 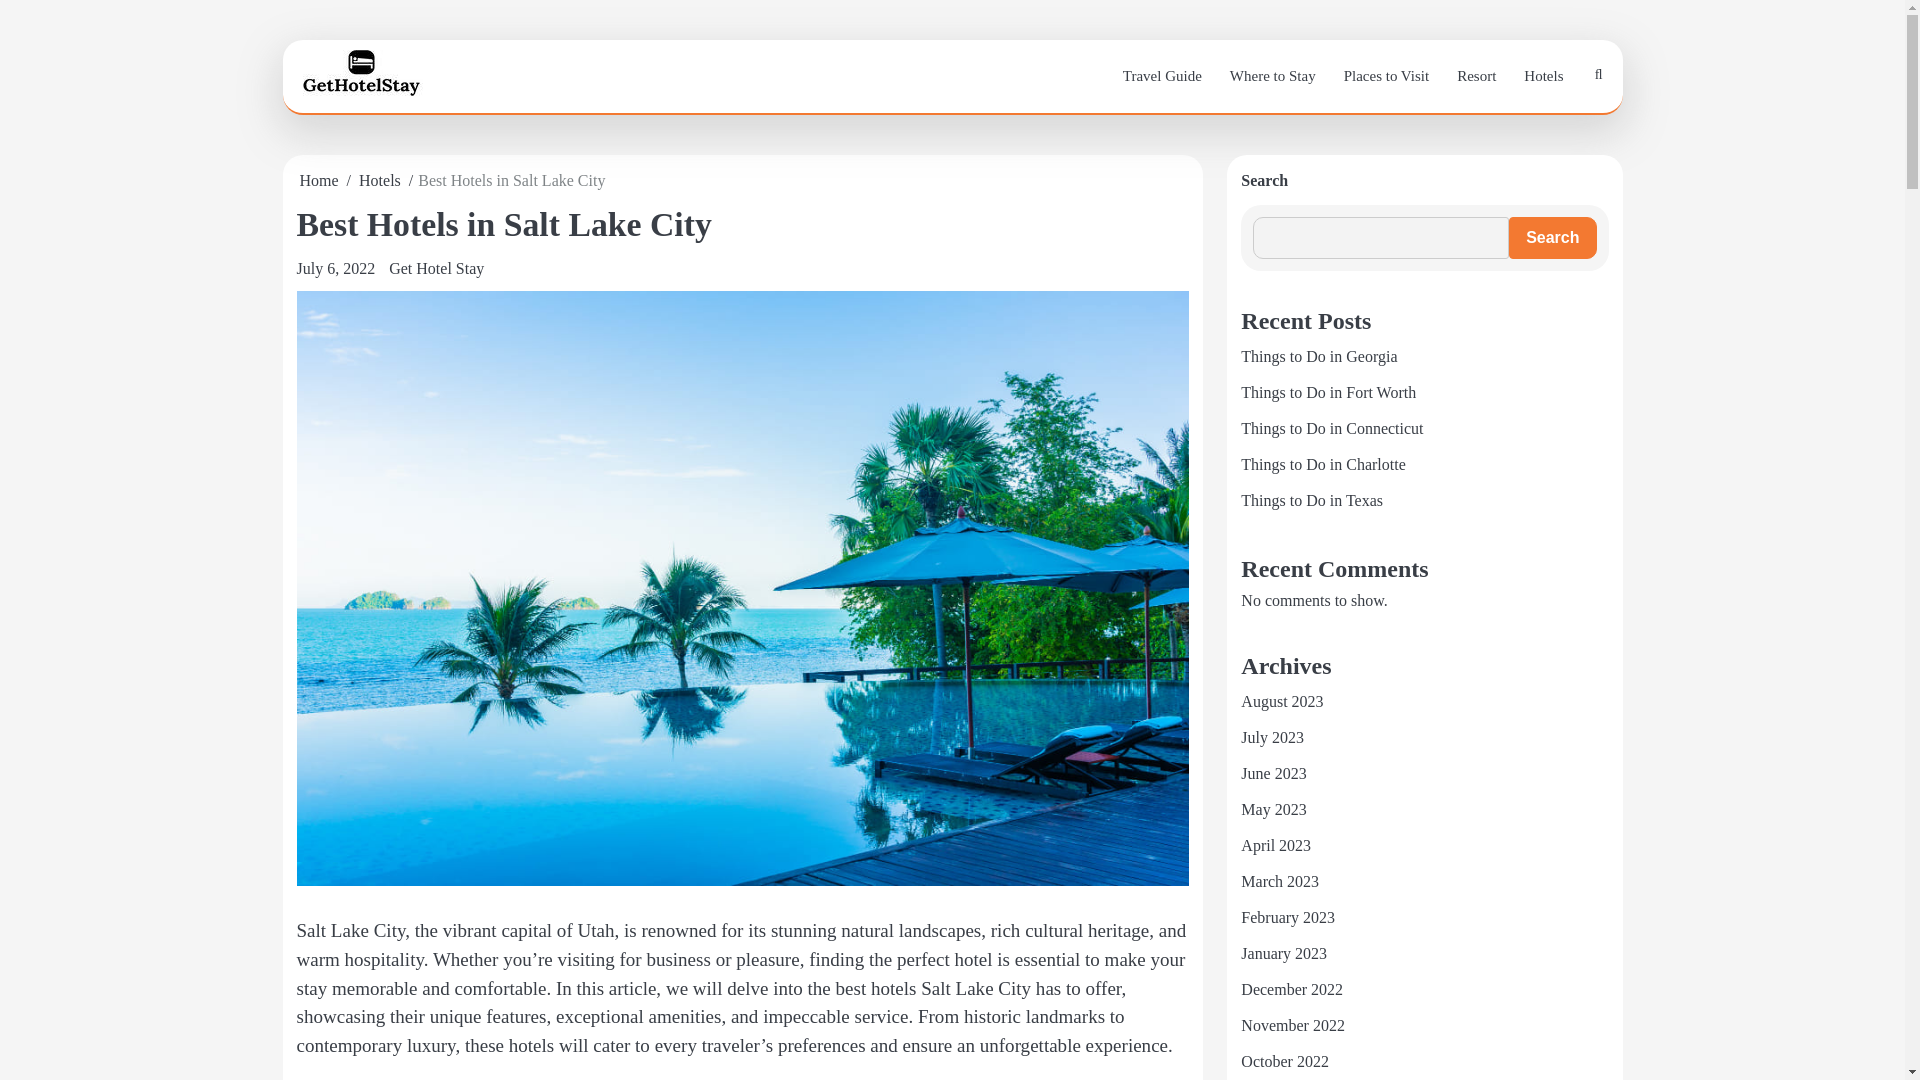 What do you see at coordinates (1283, 954) in the screenshot?
I see `January 2023` at bounding box center [1283, 954].